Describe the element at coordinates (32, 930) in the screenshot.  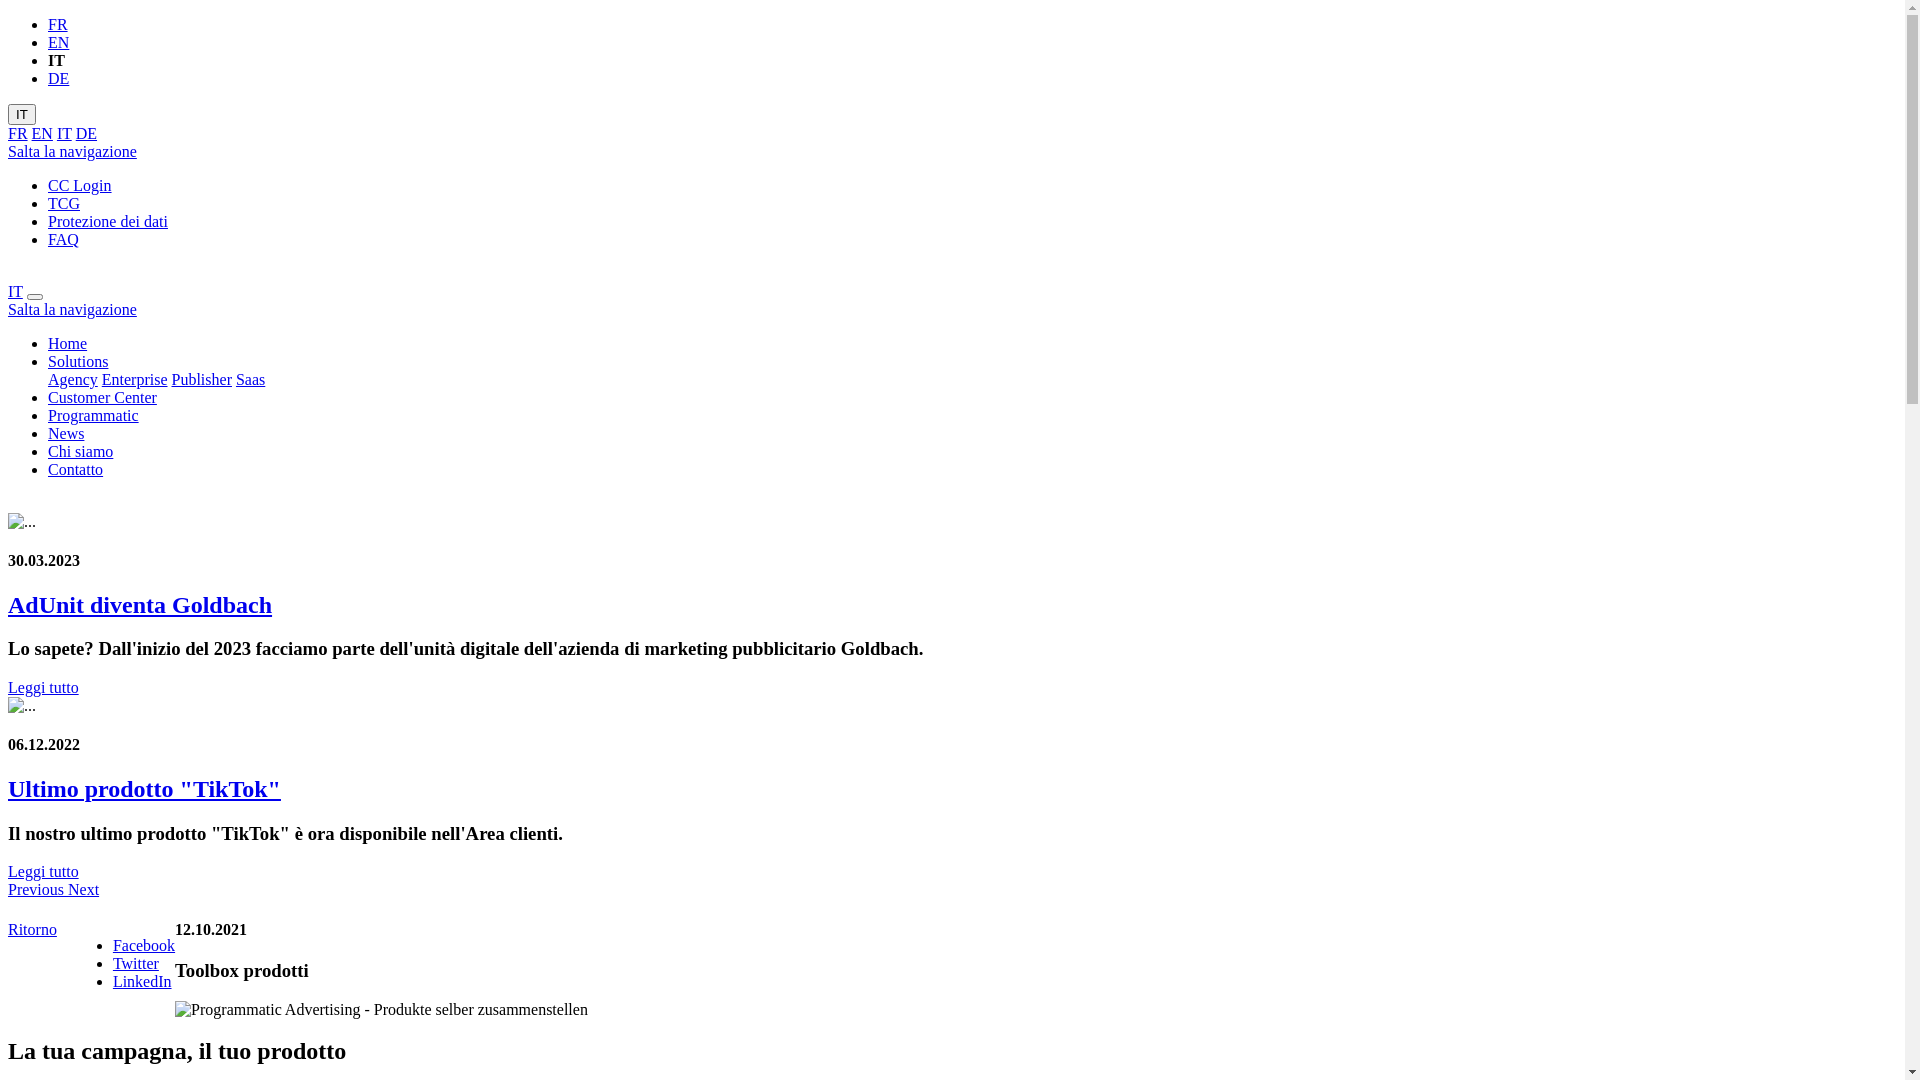
I see `Ritorno` at that location.